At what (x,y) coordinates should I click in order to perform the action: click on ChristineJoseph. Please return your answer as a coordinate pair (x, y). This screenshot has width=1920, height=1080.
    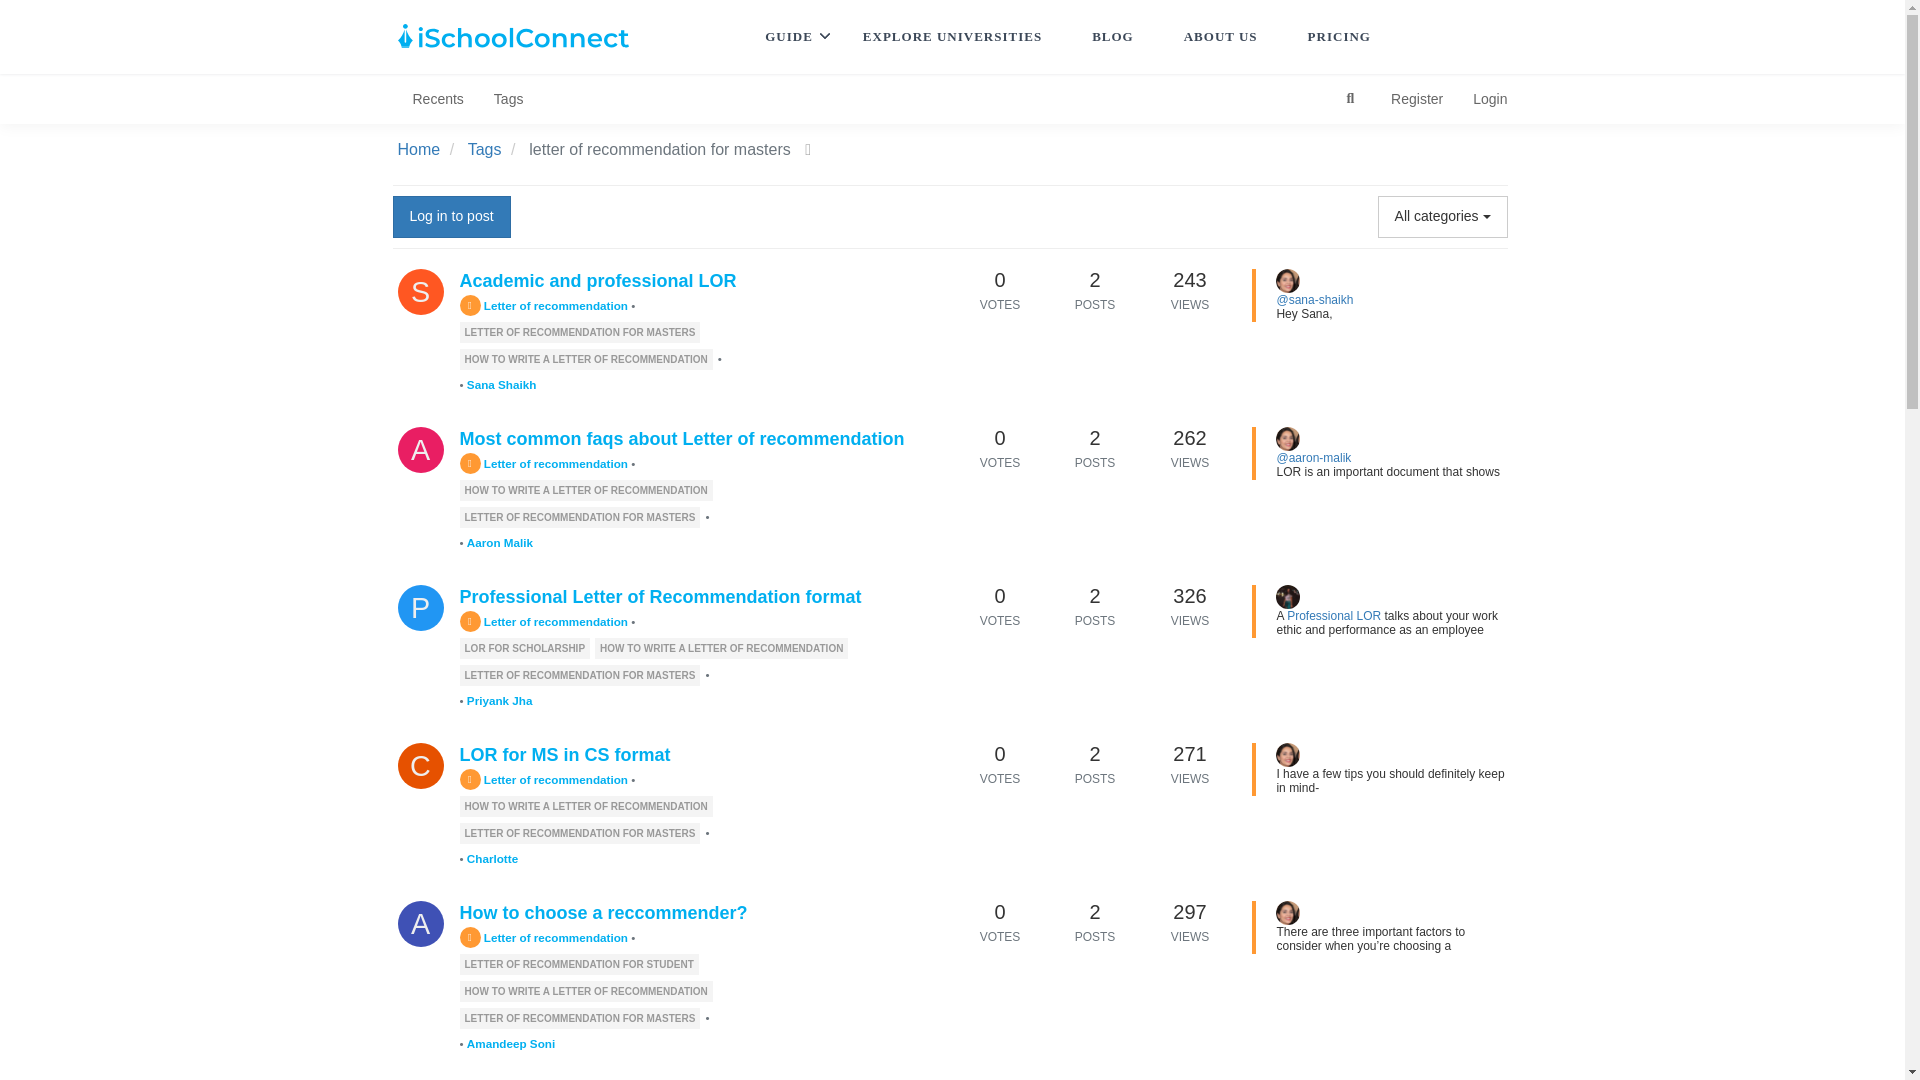
    Looking at the image, I should click on (1288, 280).